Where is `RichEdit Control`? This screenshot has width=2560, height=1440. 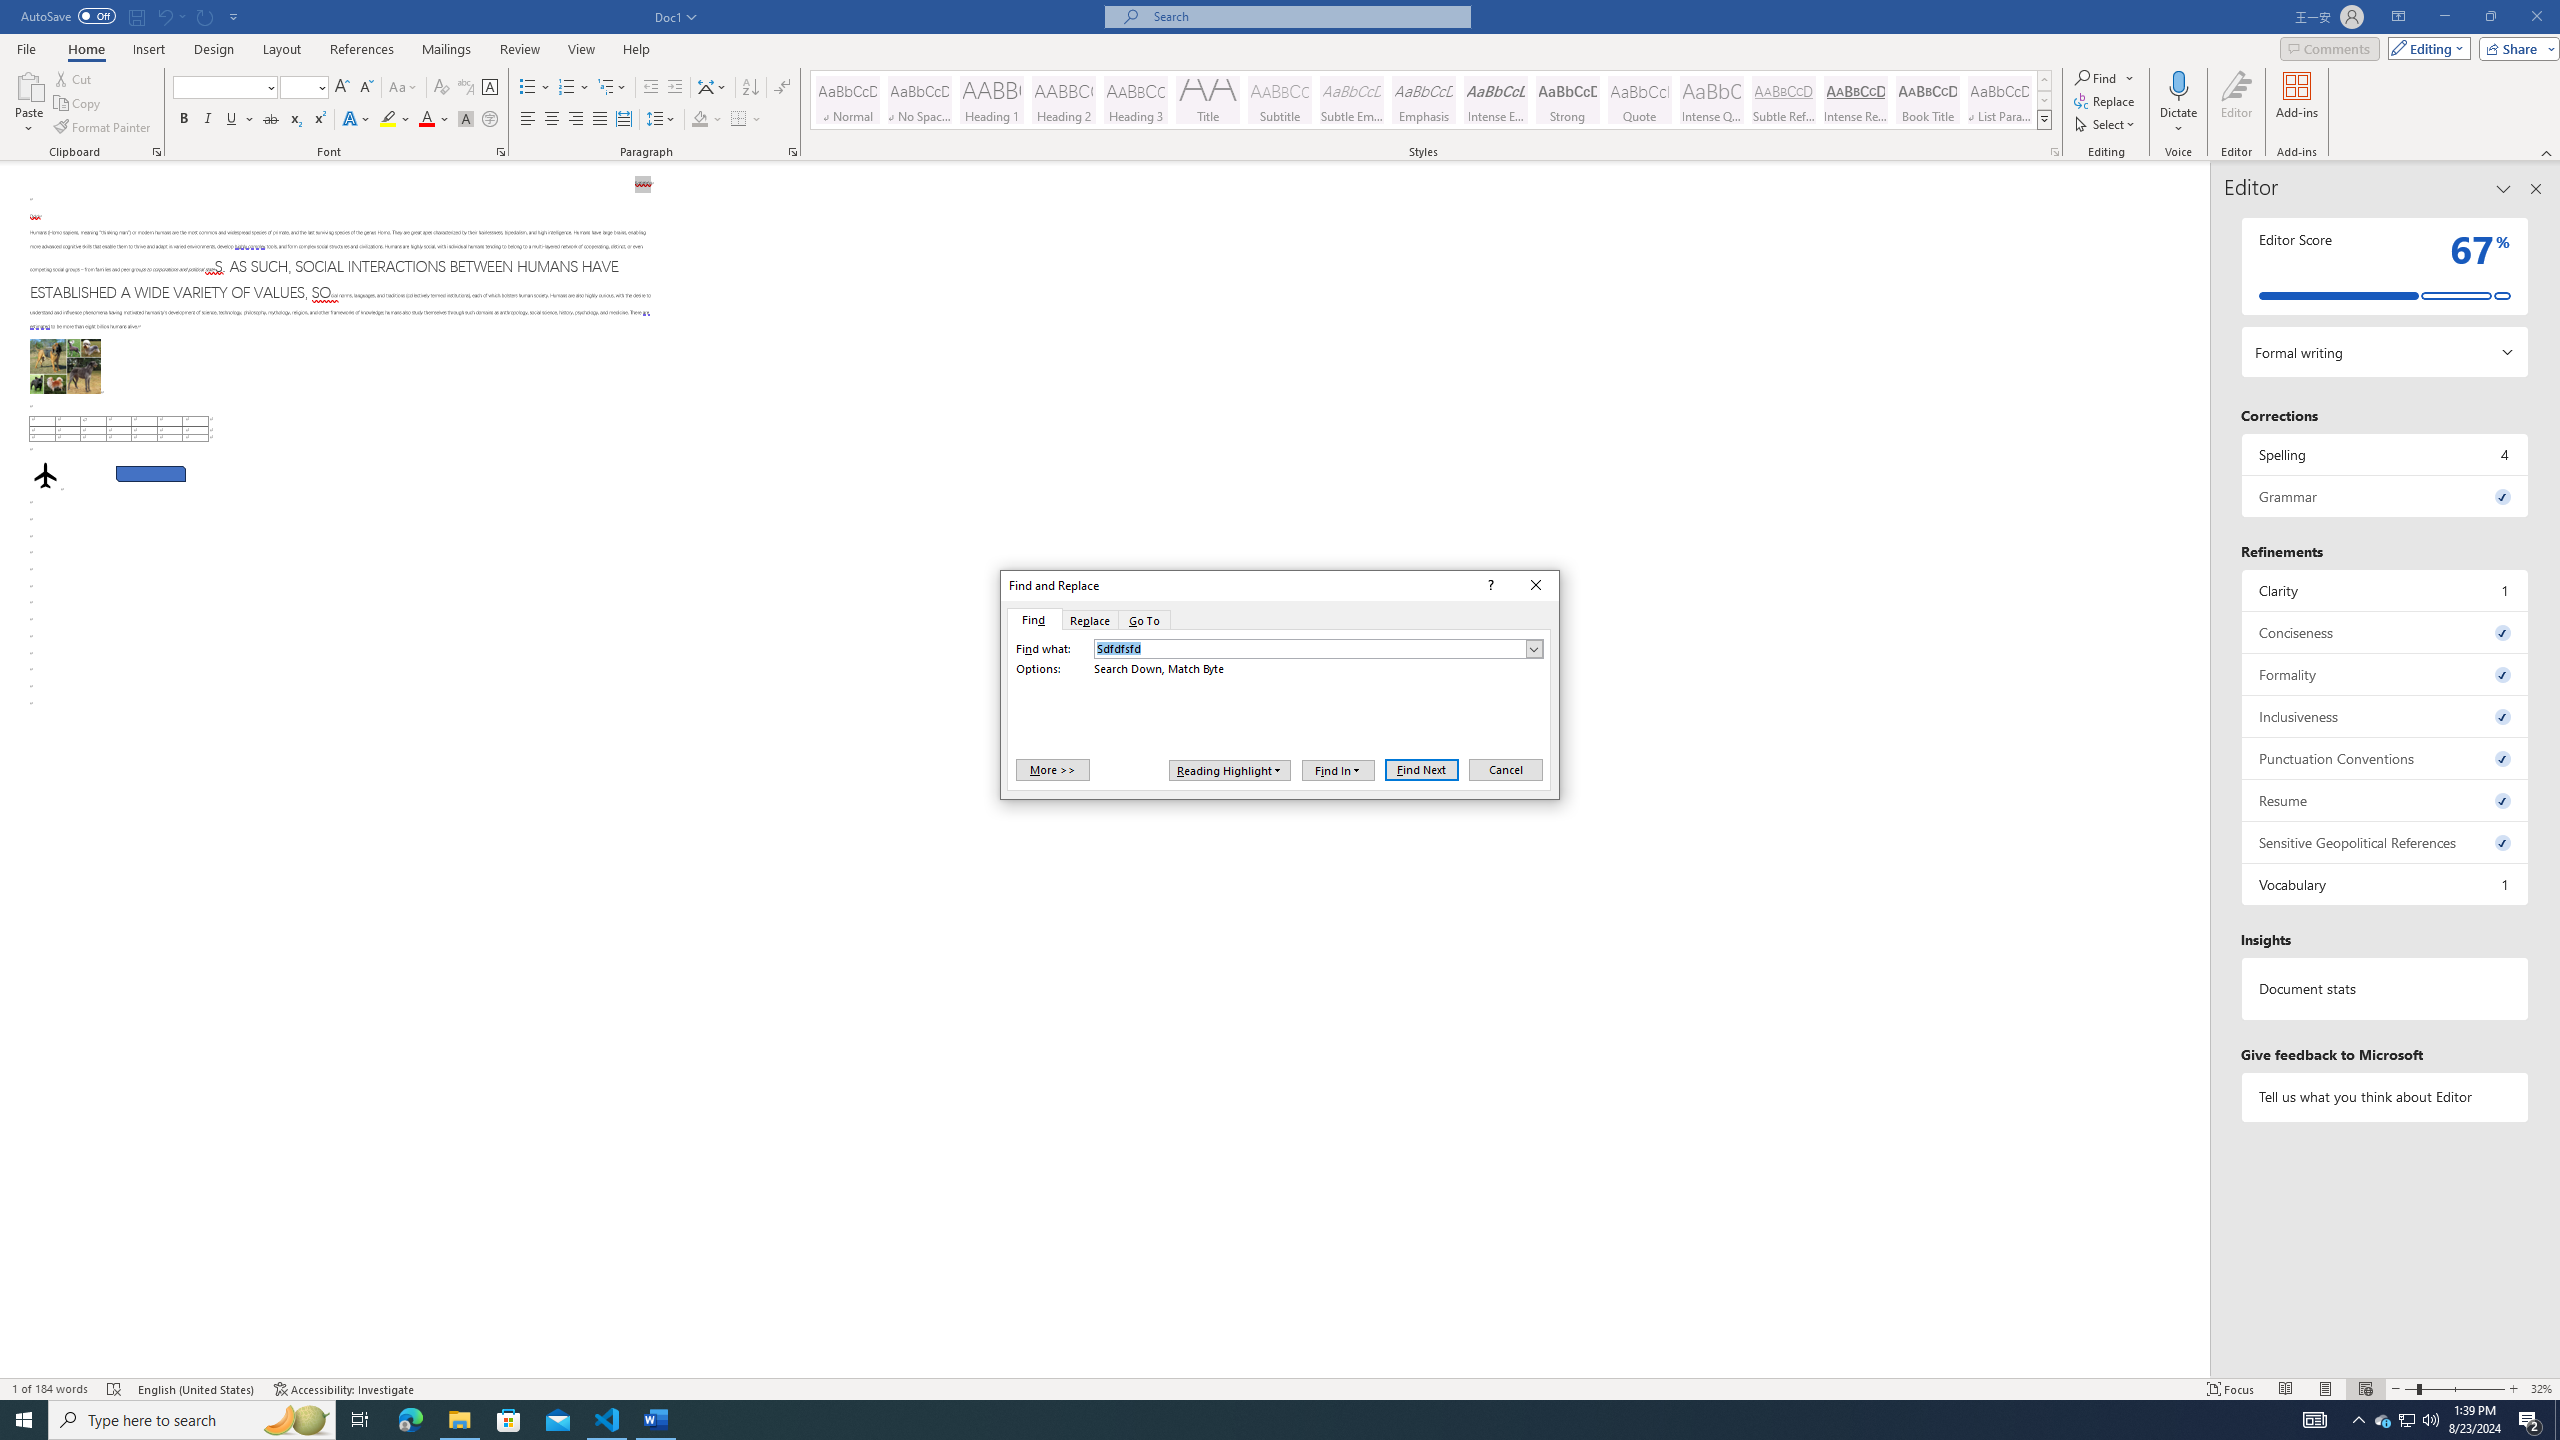 RichEdit Control is located at coordinates (1310, 649).